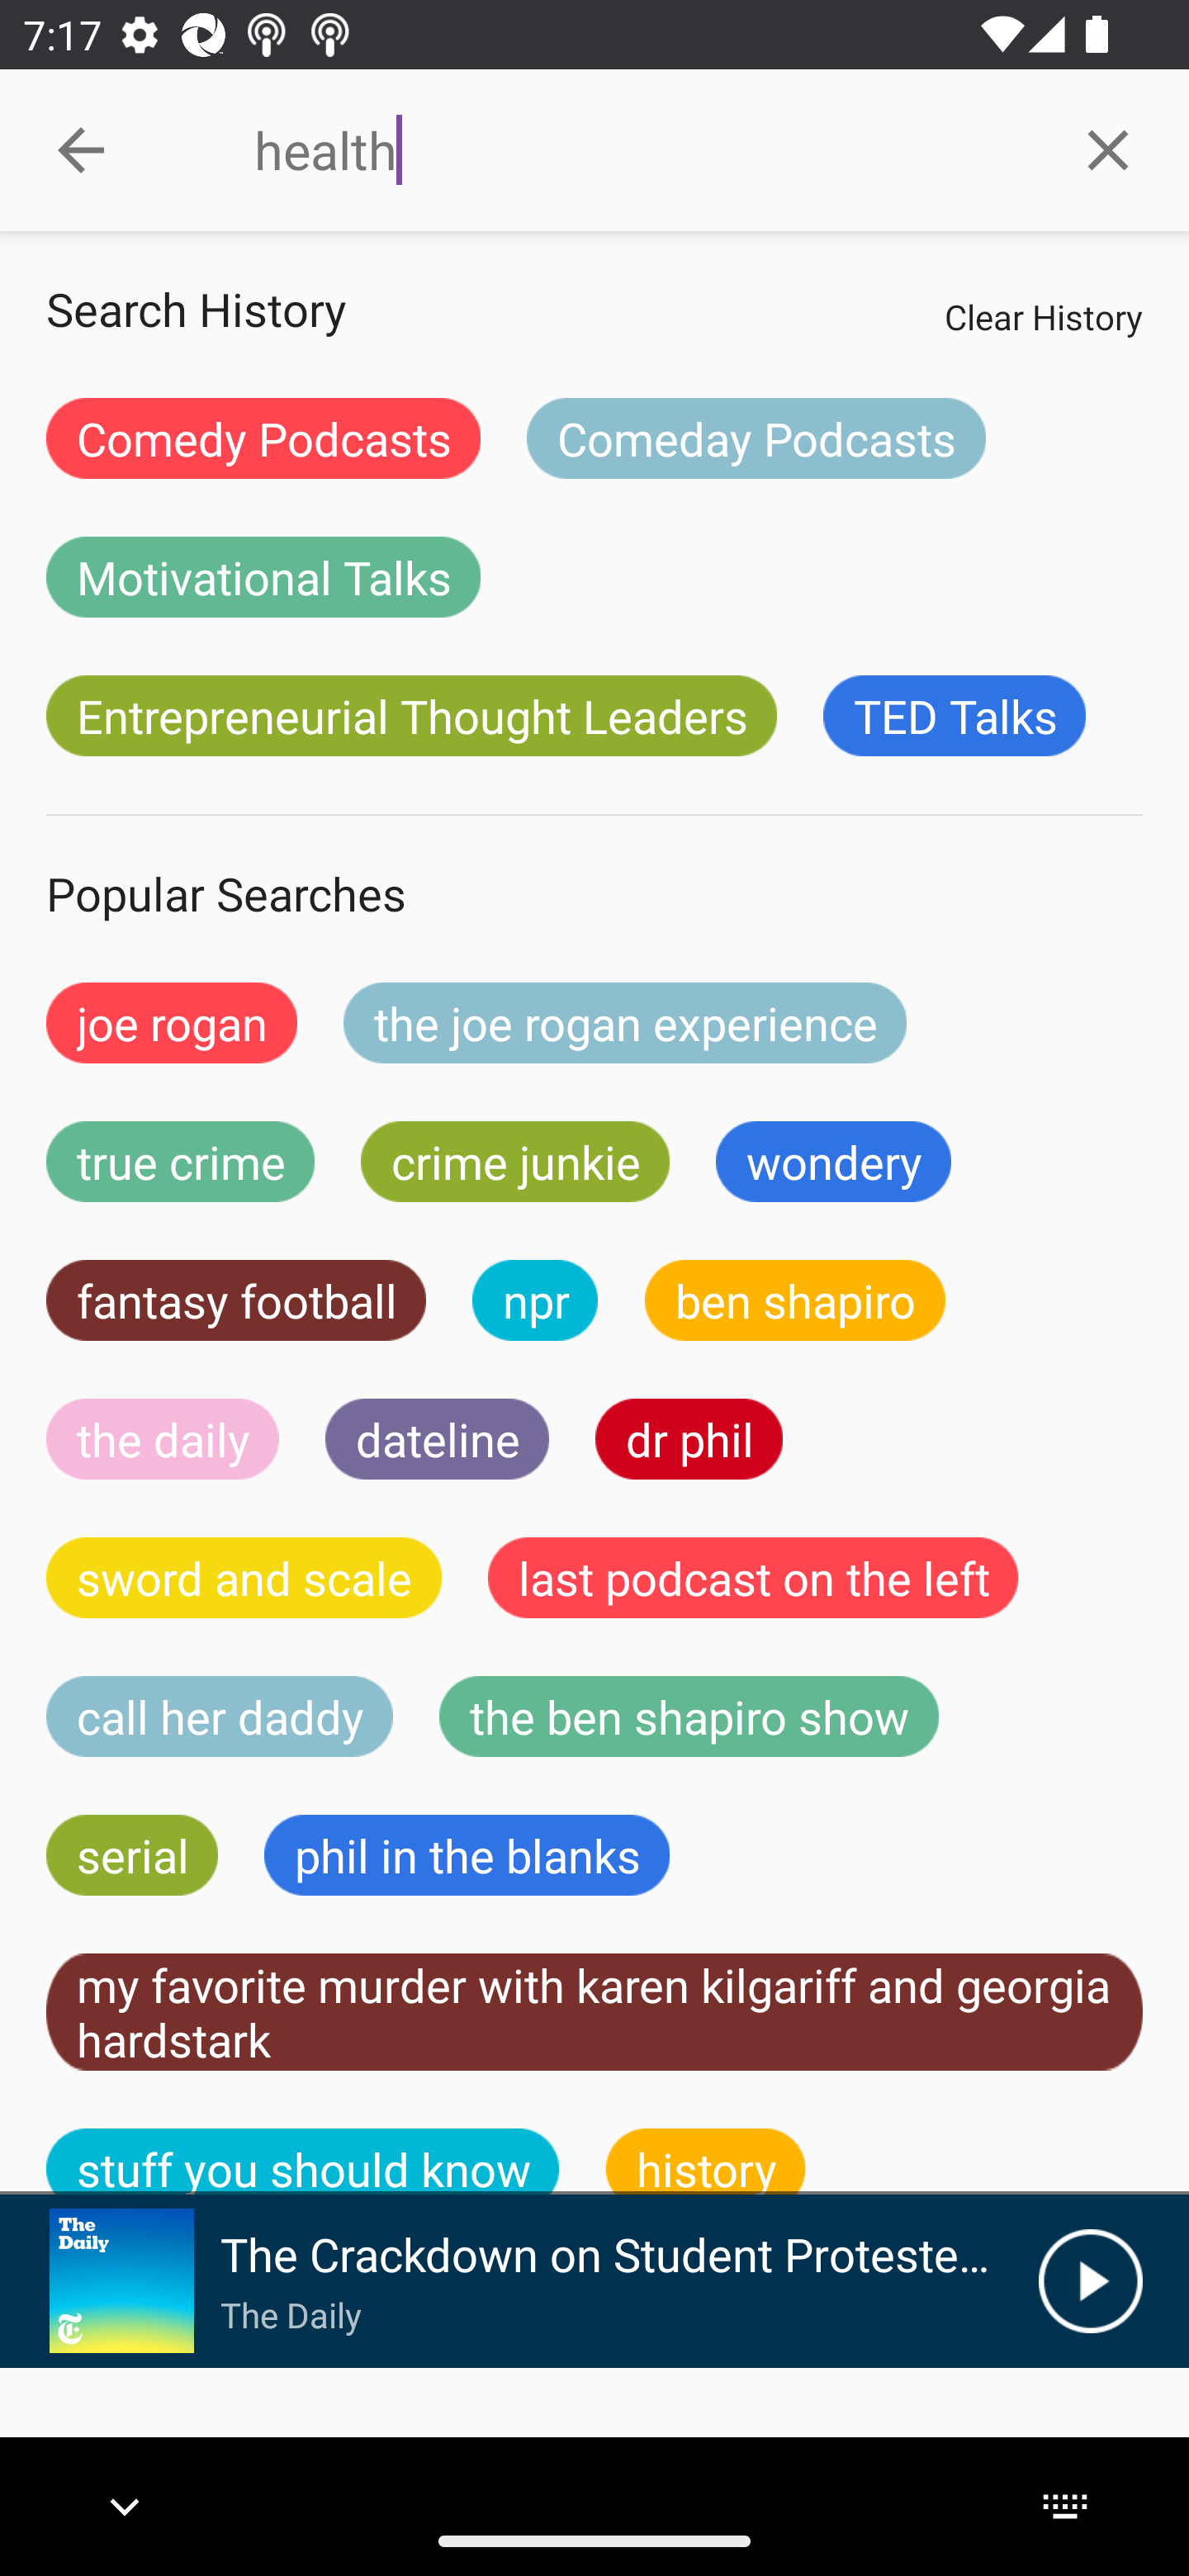 The image size is (1189, 2576). Describe the element at coordinates (834, 1162) in the screenshot. I see `wondery` at that location.